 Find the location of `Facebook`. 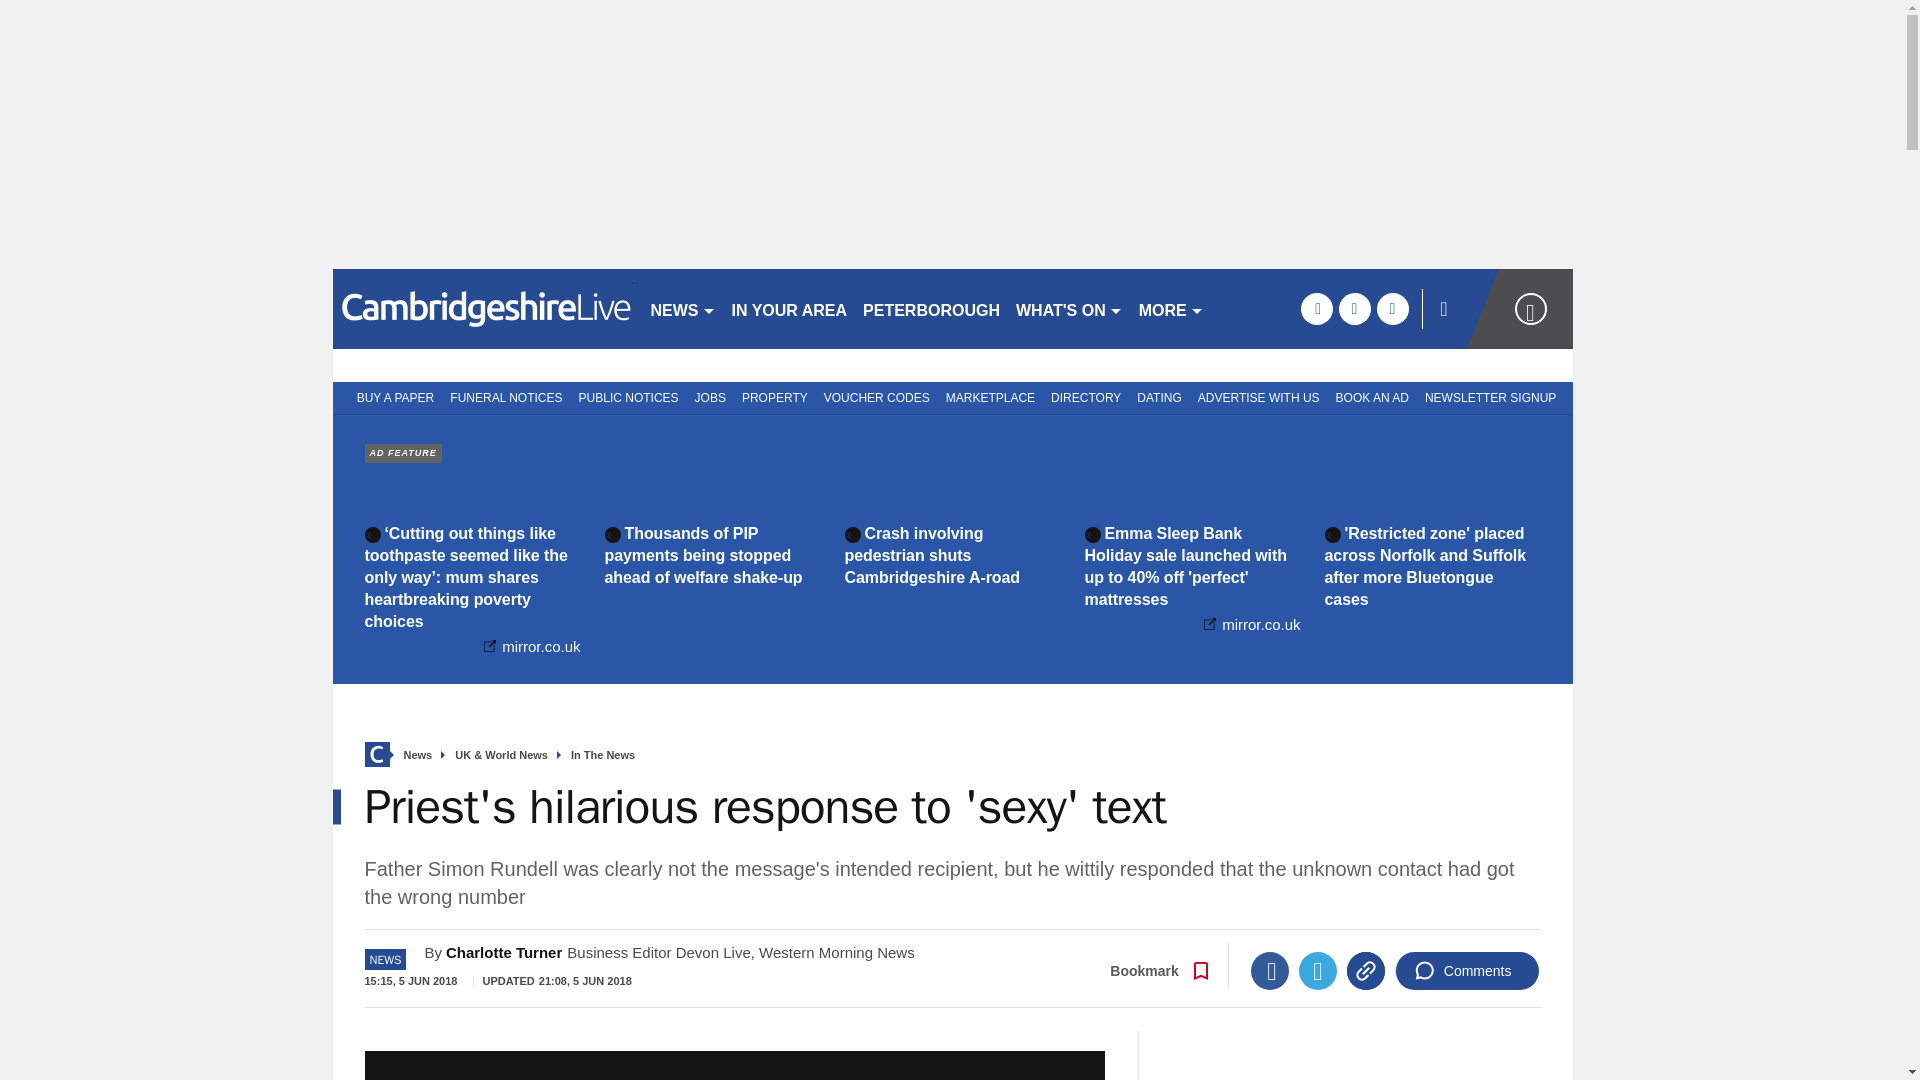

Facebook is located at coordinates (1270, 970).